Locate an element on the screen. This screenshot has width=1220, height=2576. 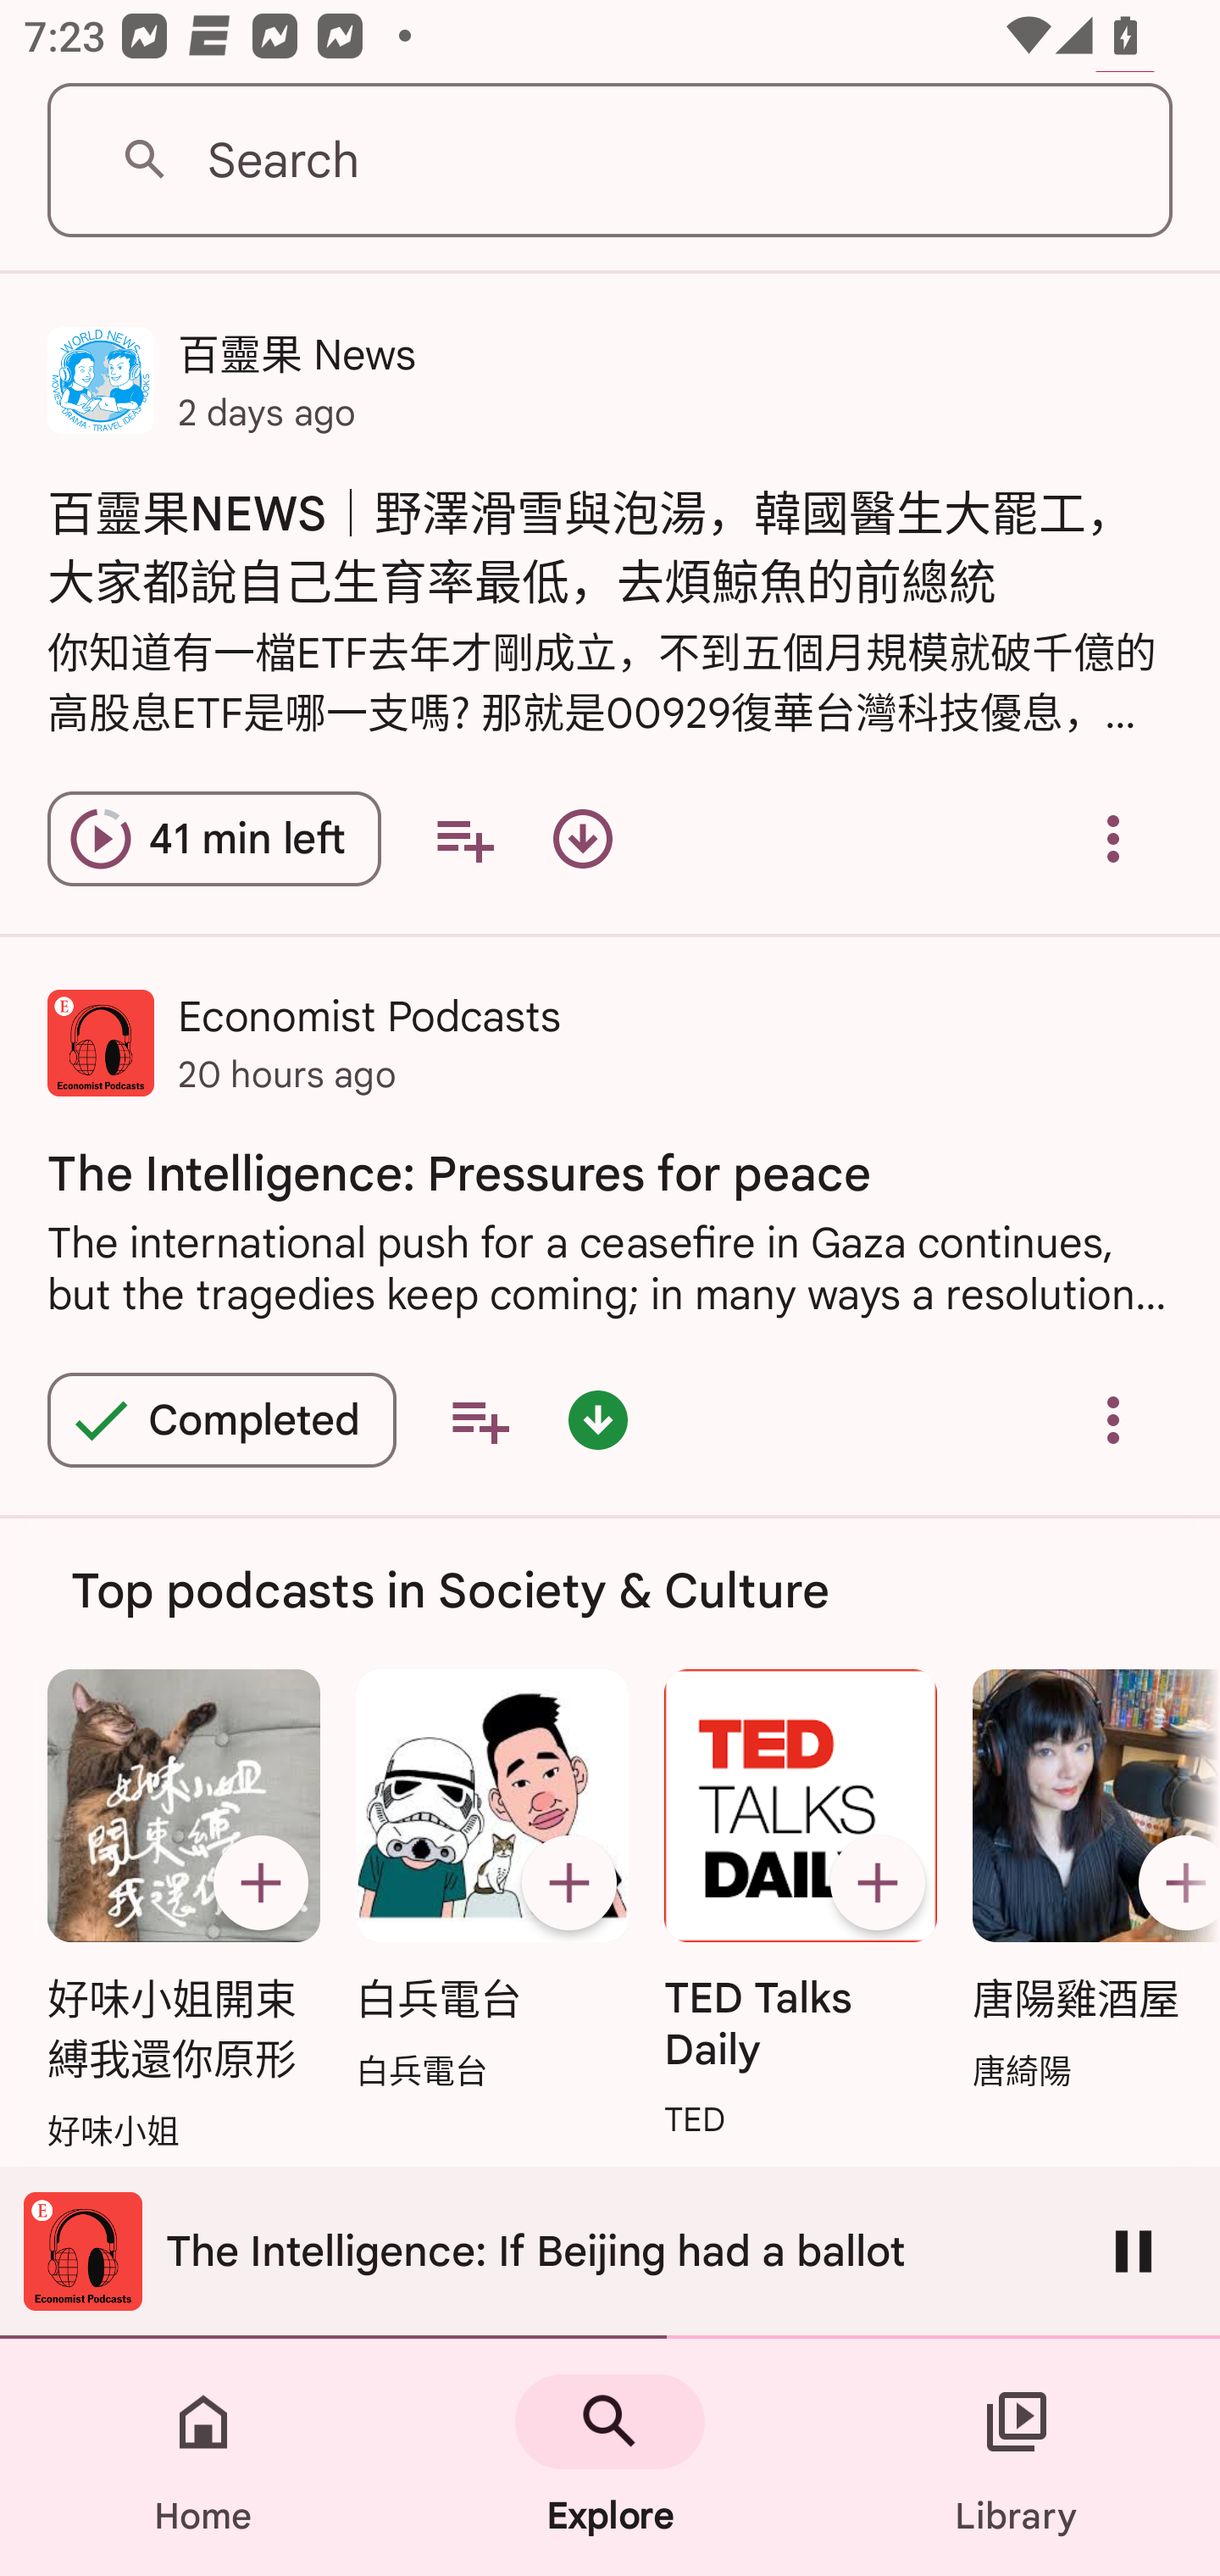
Download episode is located at coordinates (582, 838).